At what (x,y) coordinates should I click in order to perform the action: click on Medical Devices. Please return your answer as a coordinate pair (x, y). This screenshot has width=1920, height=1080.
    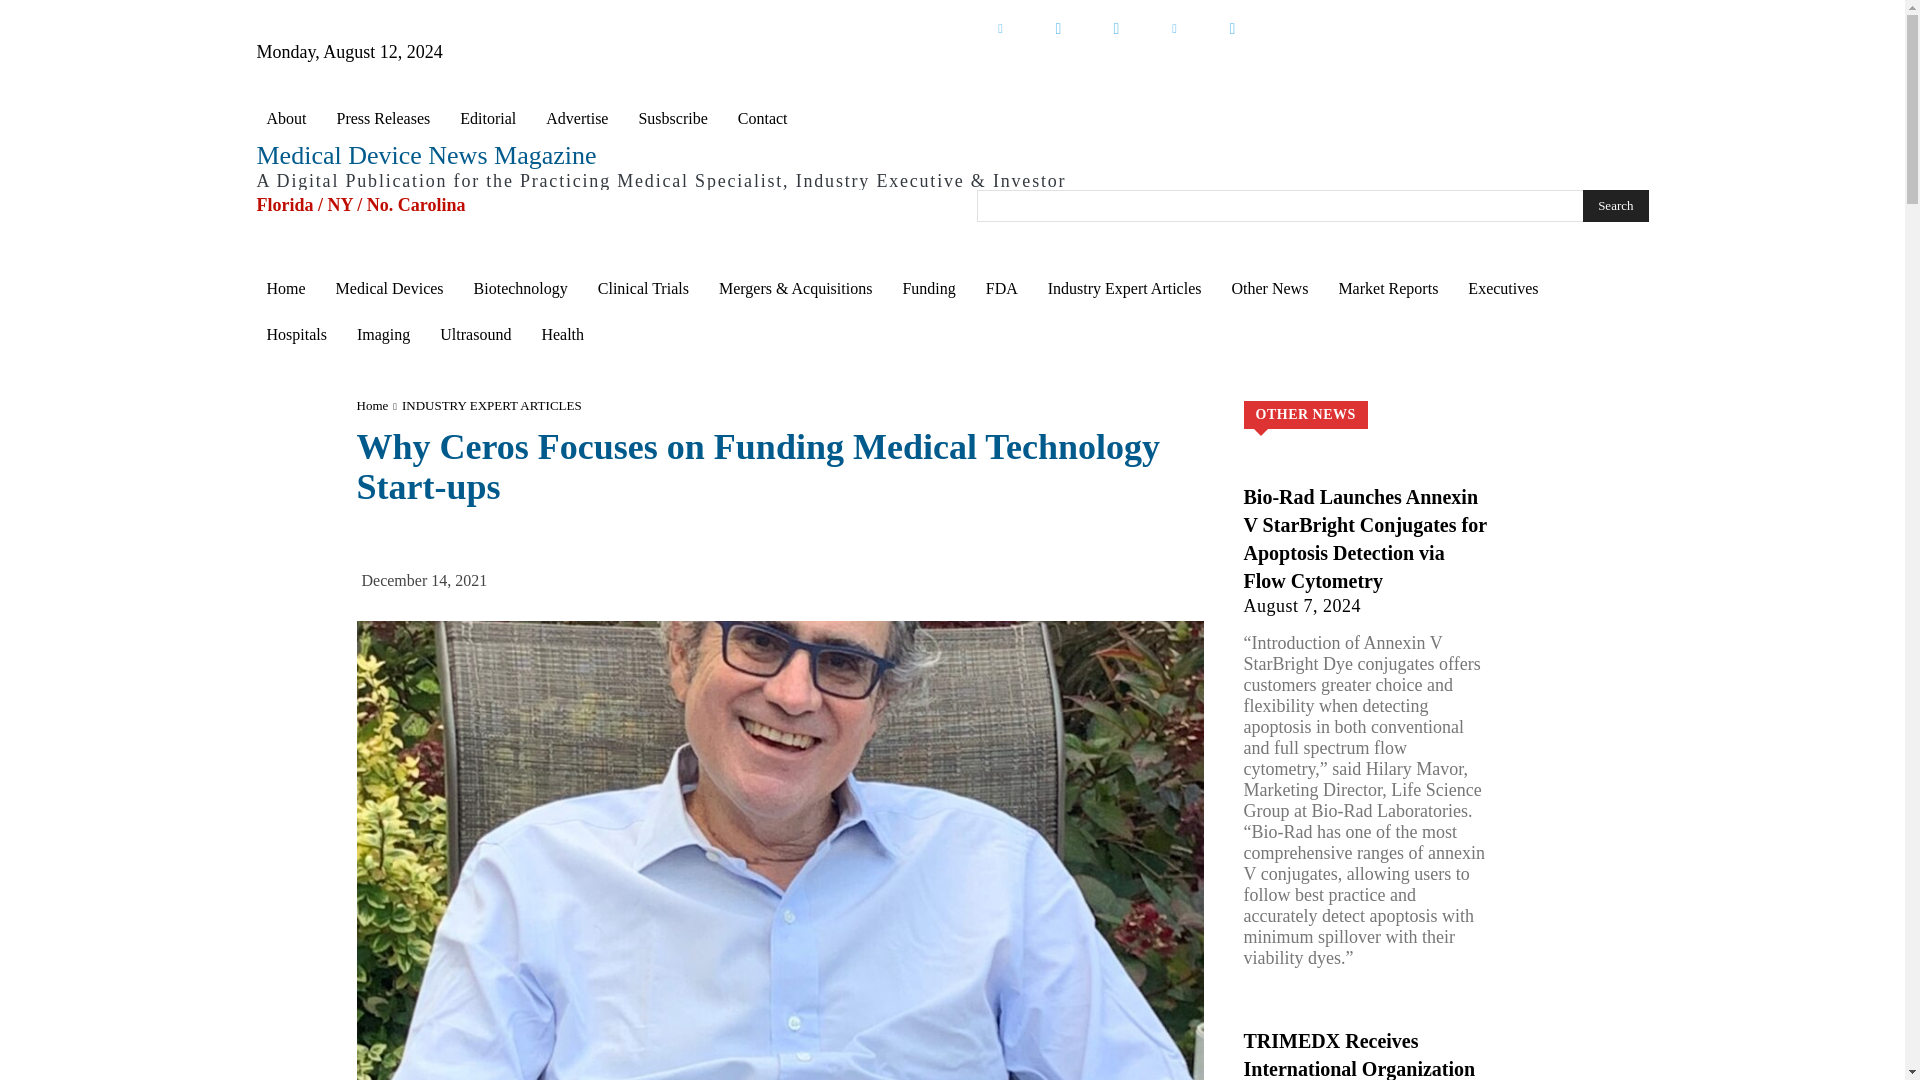
    Looking at the image, I should click on (390, 288).